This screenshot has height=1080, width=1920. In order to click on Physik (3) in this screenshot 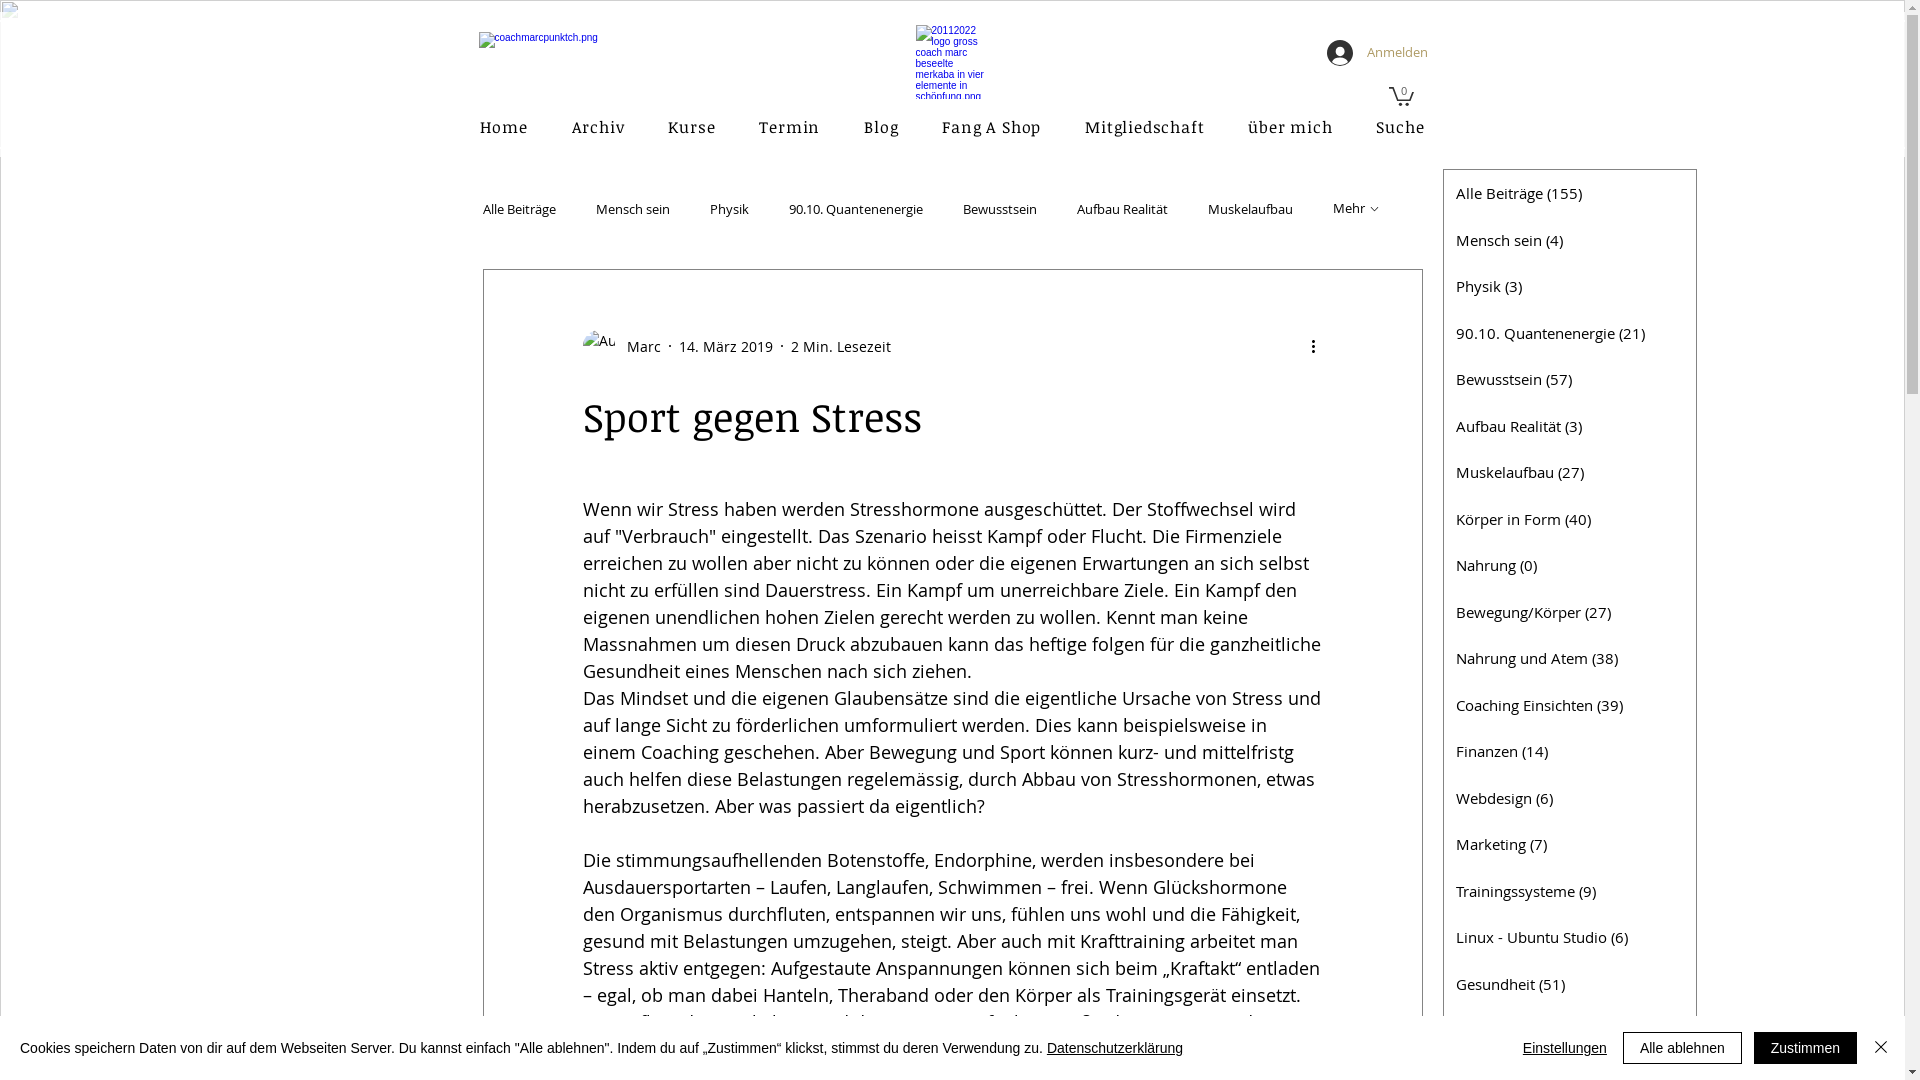, I will do `click(1570, 286)`.